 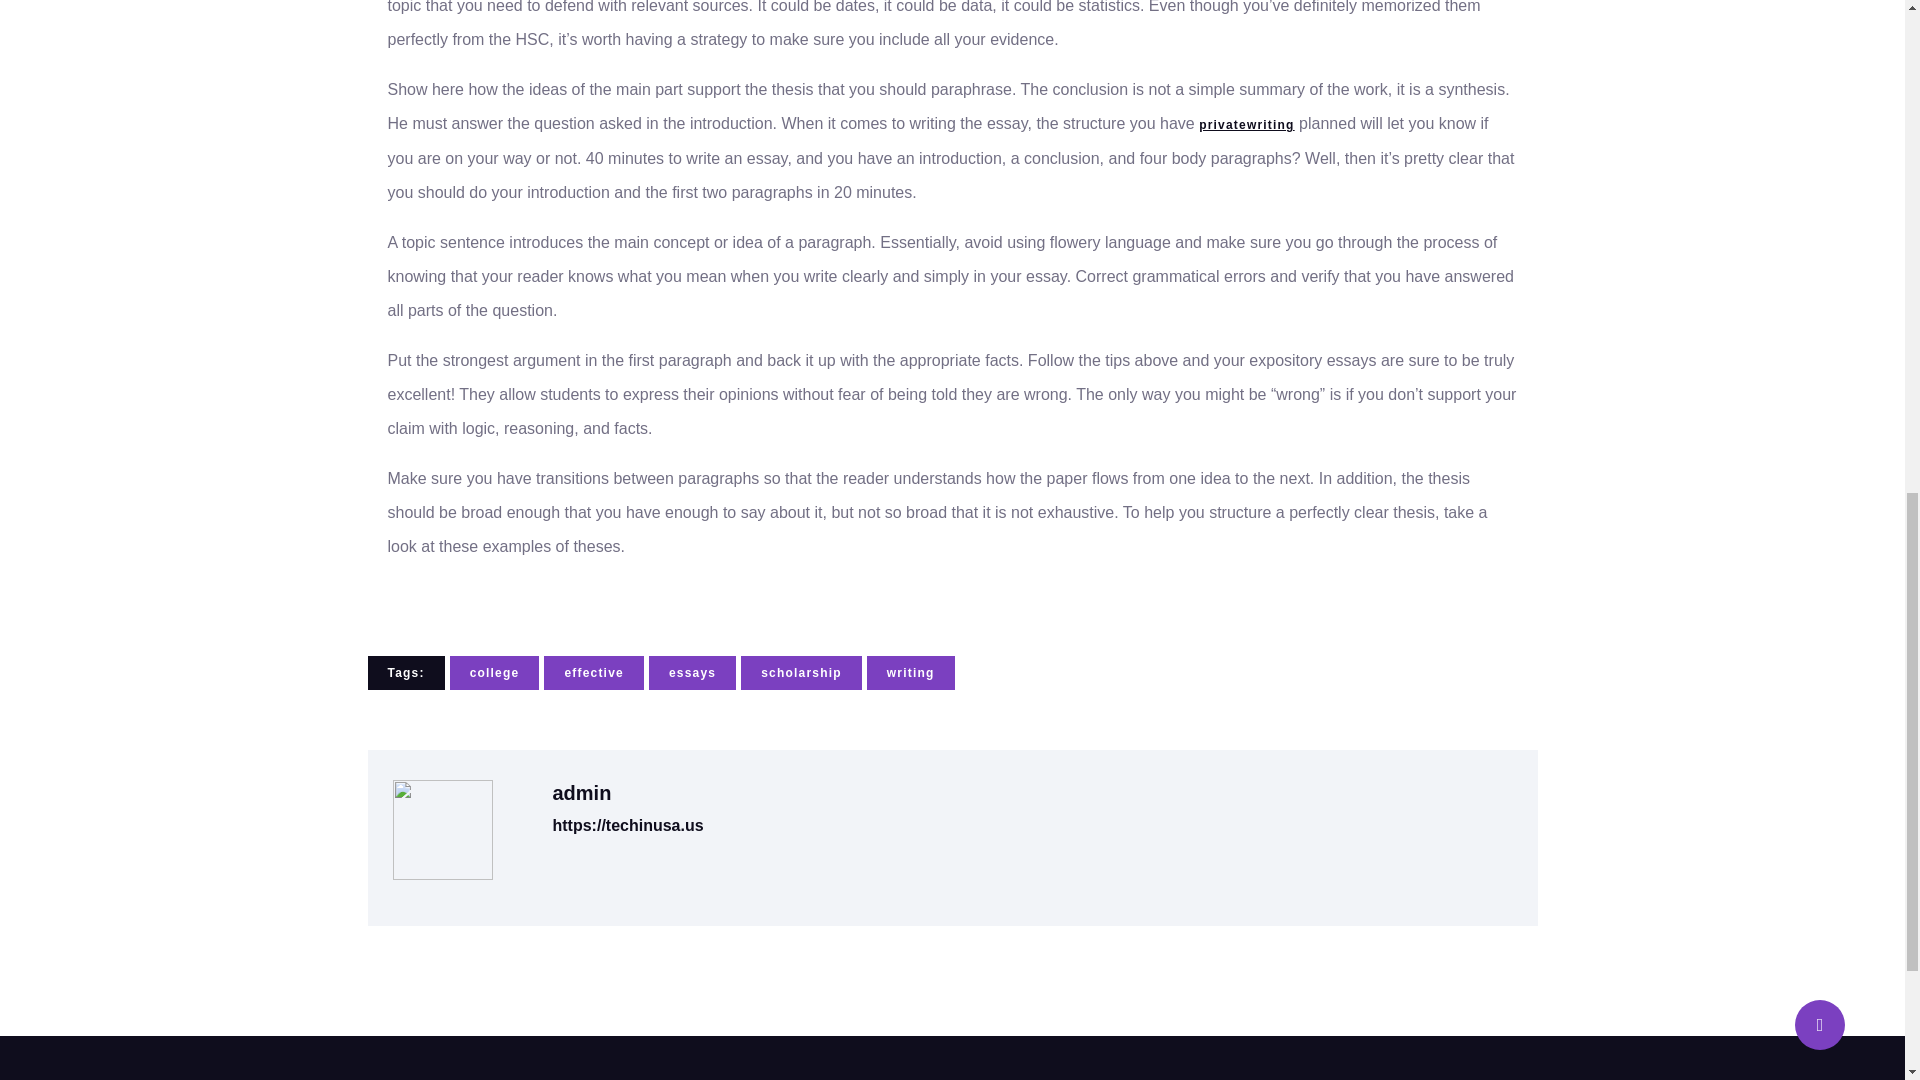 I want to click on college, so click(x=494, y=672).